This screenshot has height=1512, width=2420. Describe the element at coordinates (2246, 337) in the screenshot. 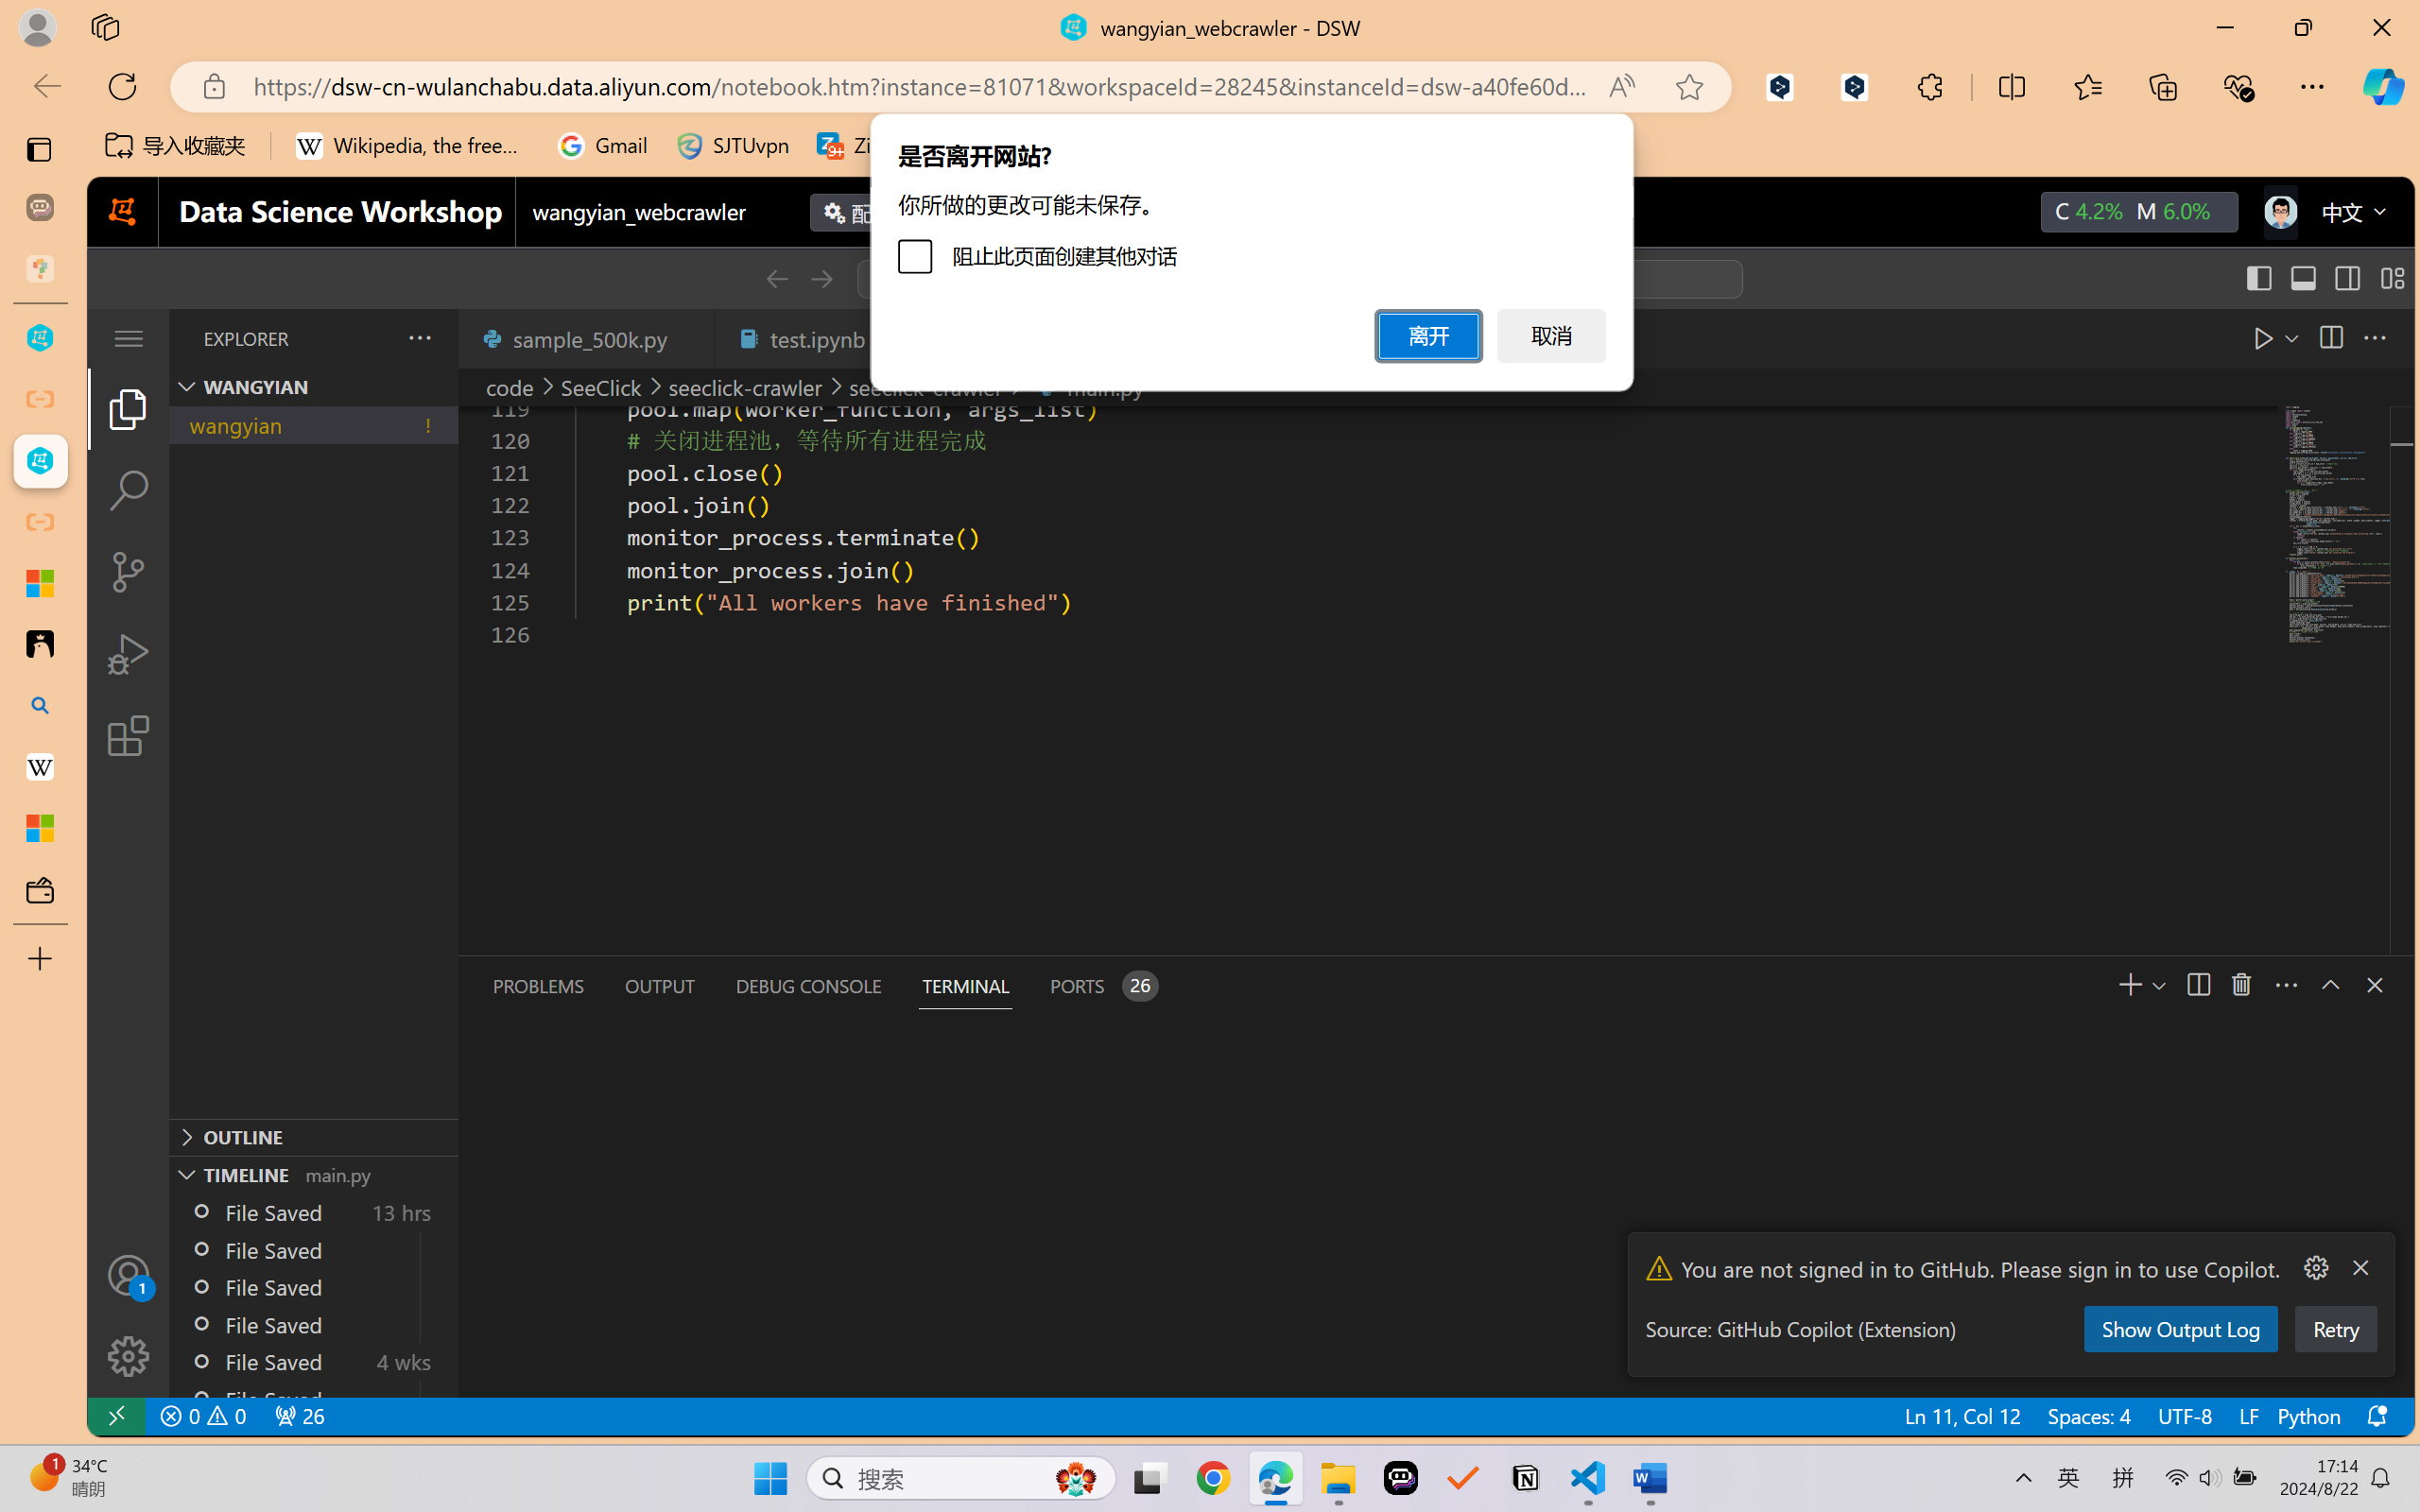

I see `Run or Debug...` at that location.